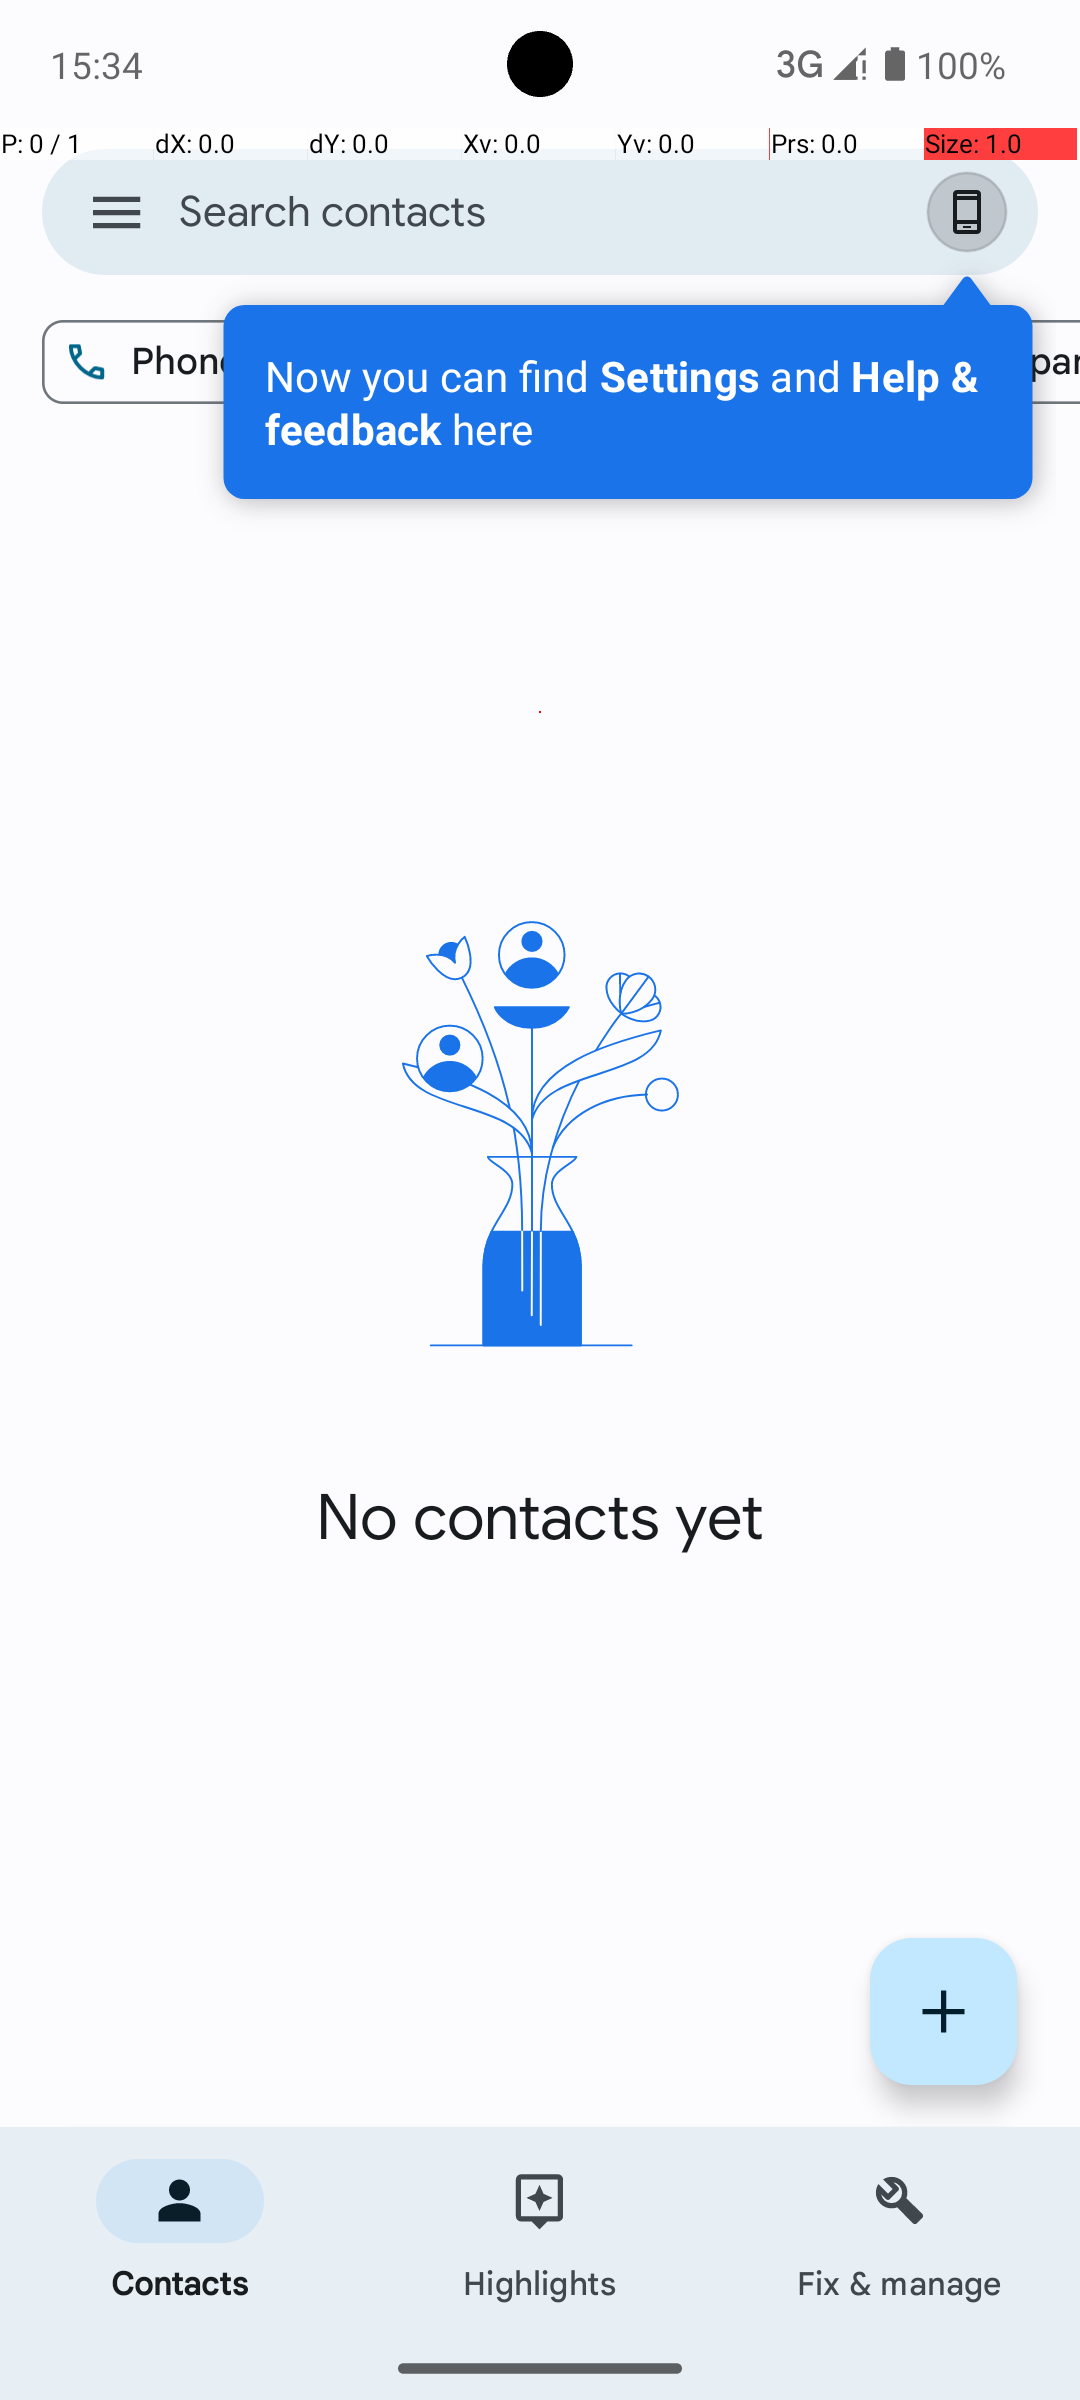 This screenshot has height=2400, width=1080. What do you see at coordinates (900, 2232) in the screenshot?
I see `Fix & manage` at bounding box center [900, 2232].